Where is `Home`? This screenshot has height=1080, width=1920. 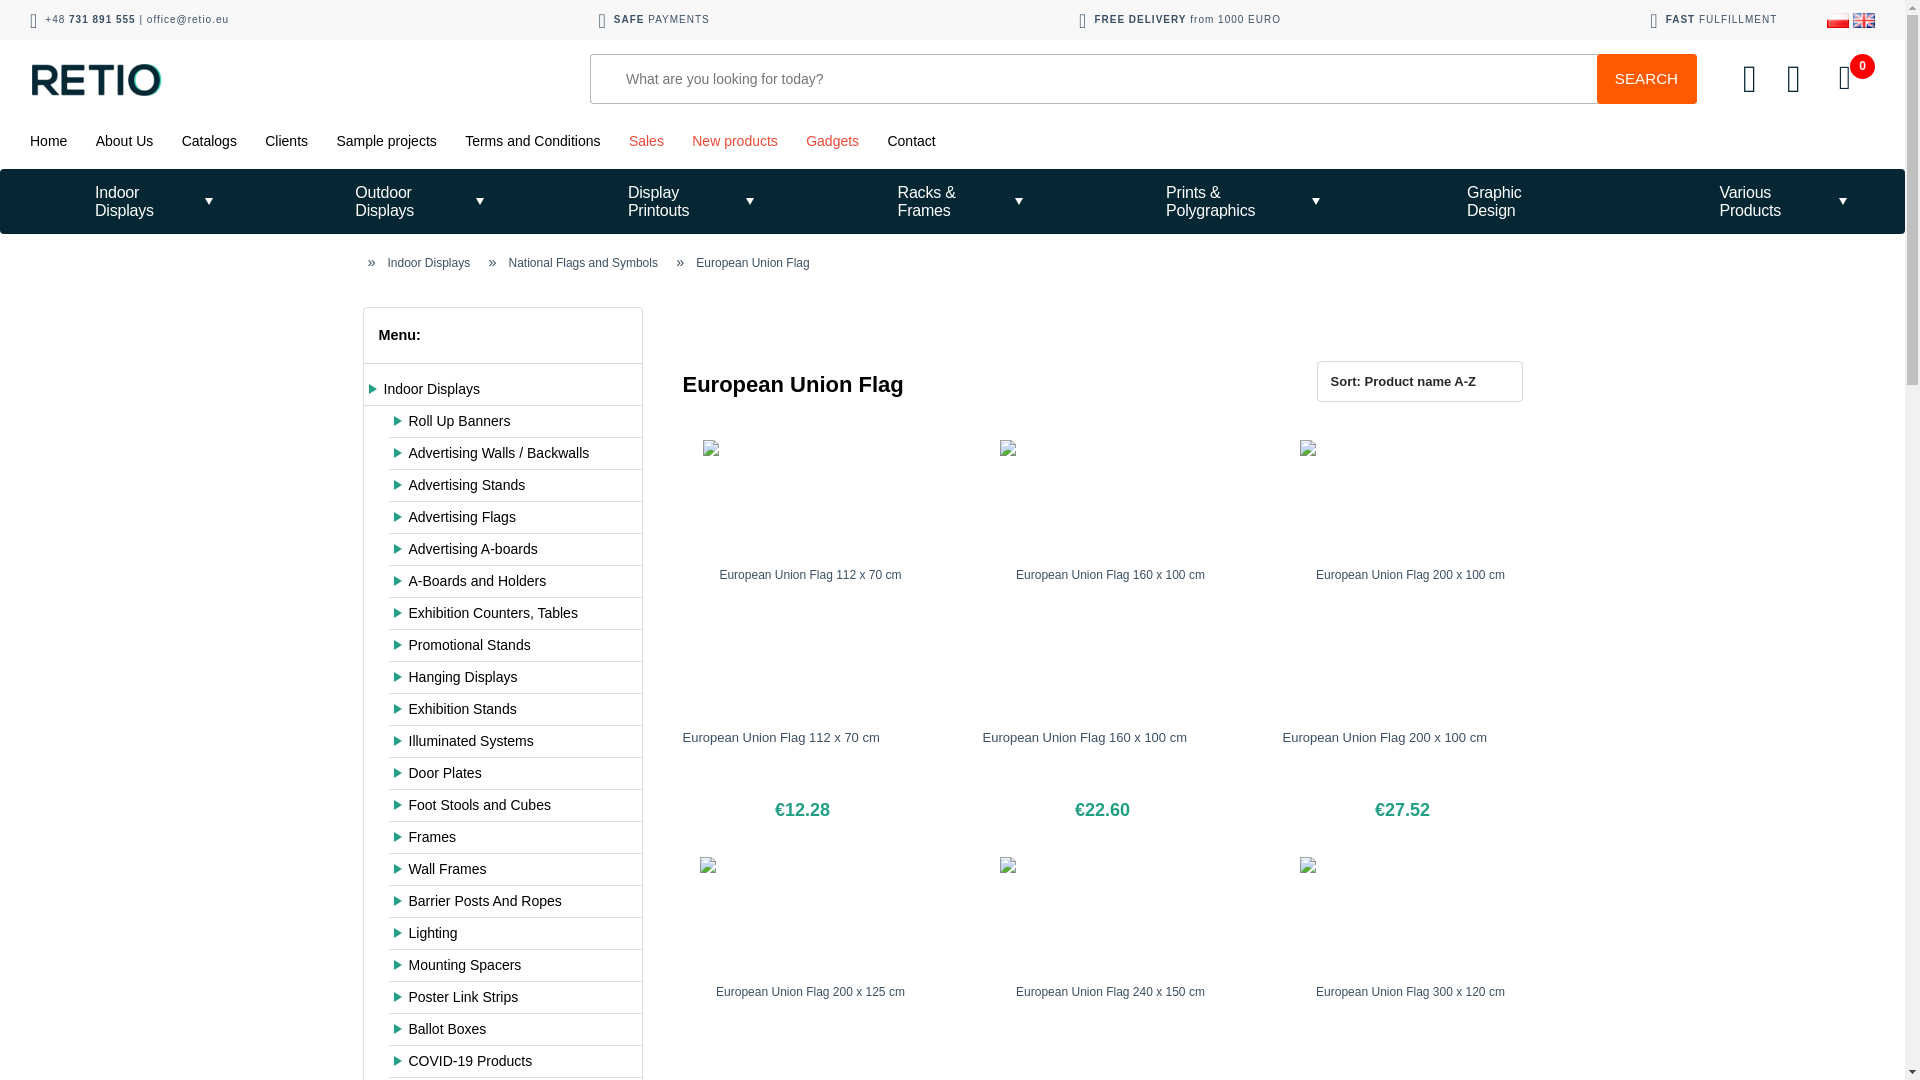
Home is located at coordinates (48, 140).